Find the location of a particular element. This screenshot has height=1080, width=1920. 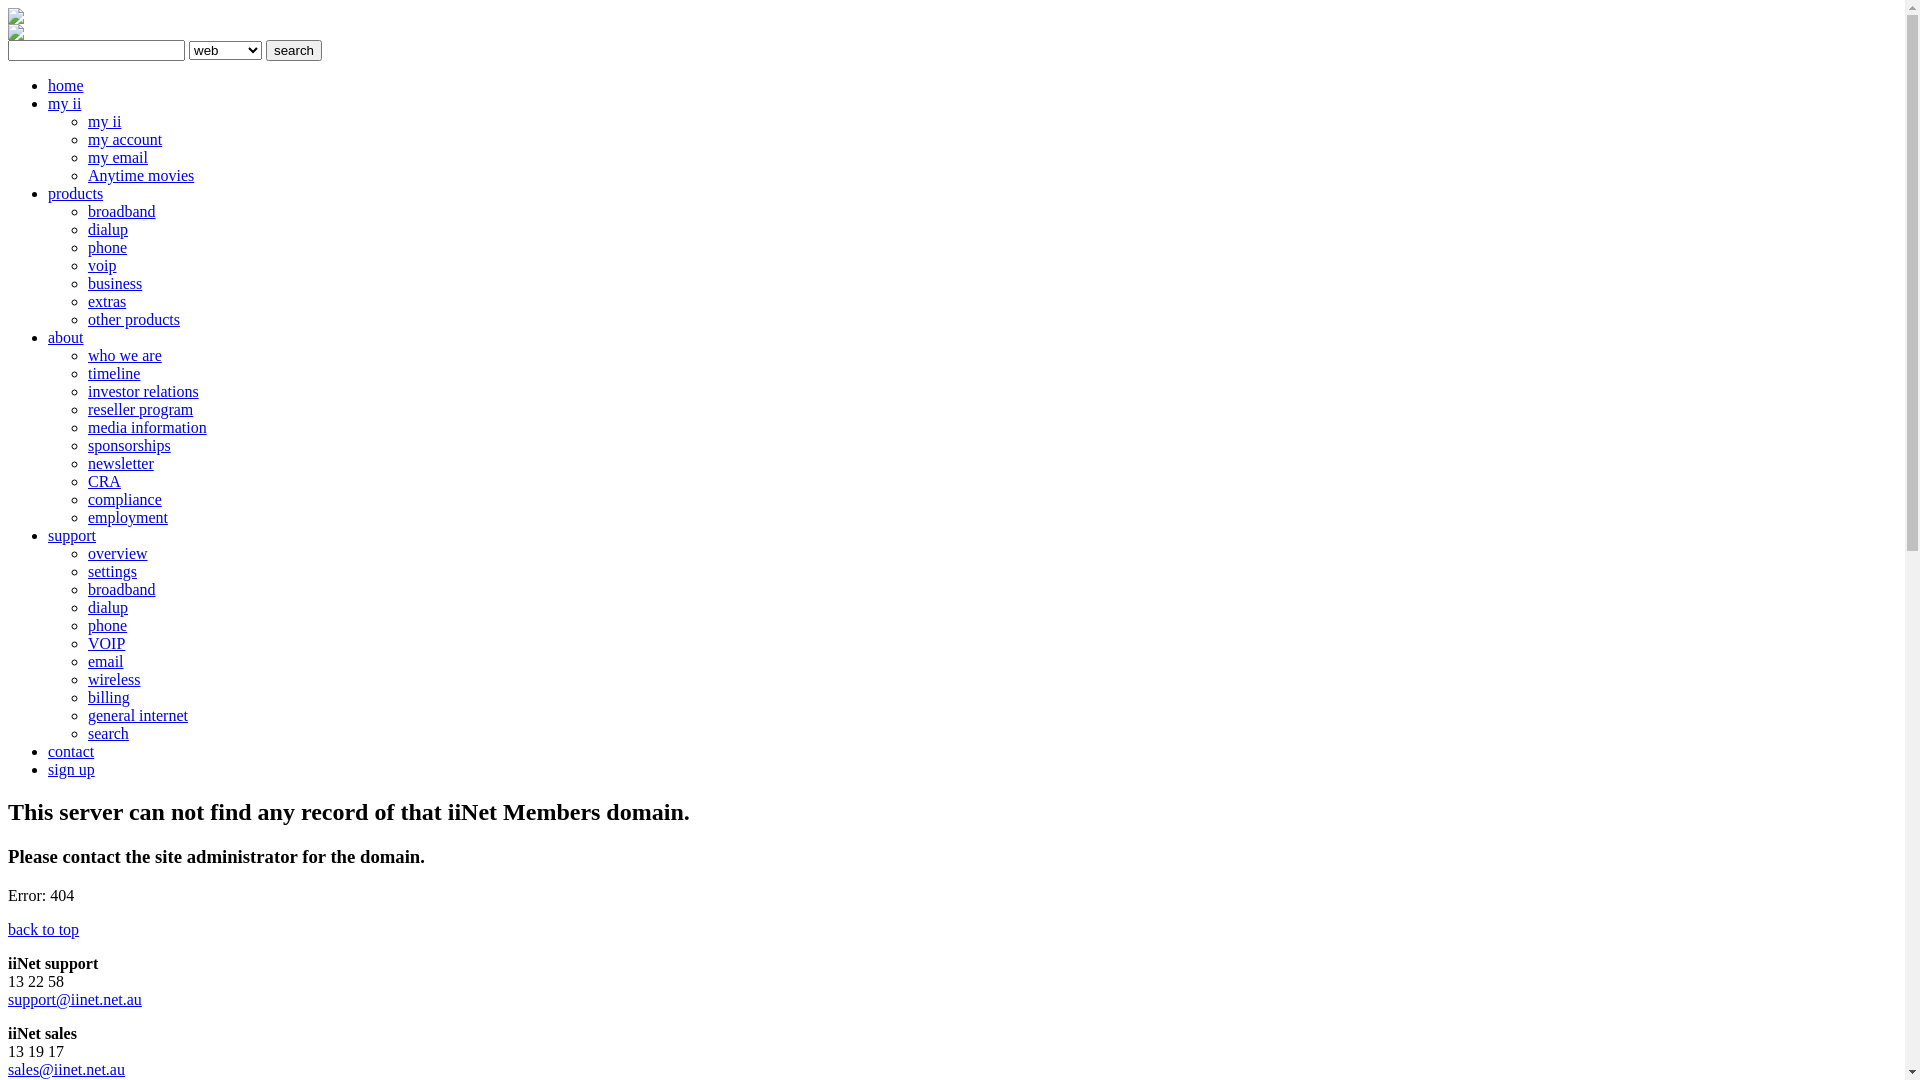

voip is located at coordinates (102, 266).